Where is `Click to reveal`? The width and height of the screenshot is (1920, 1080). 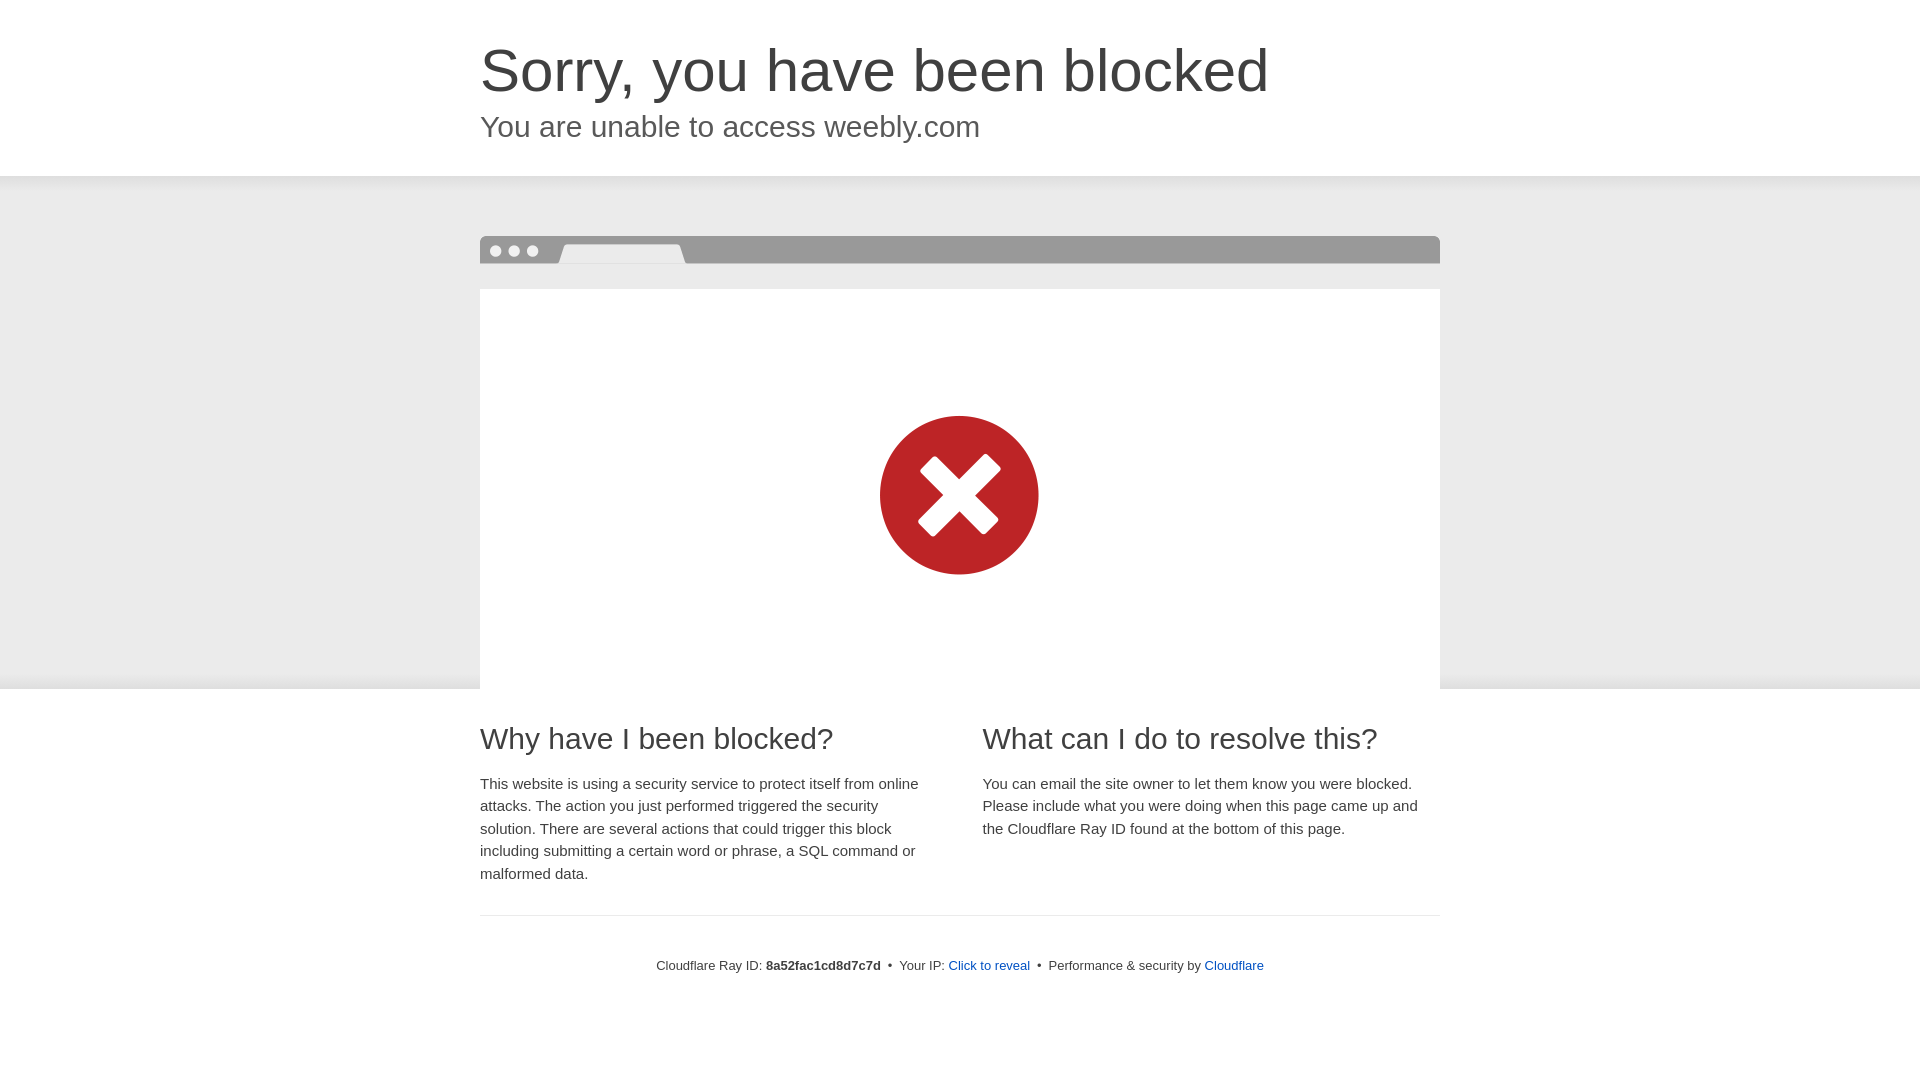
Click to reveal is located at coordinates (990, 966).